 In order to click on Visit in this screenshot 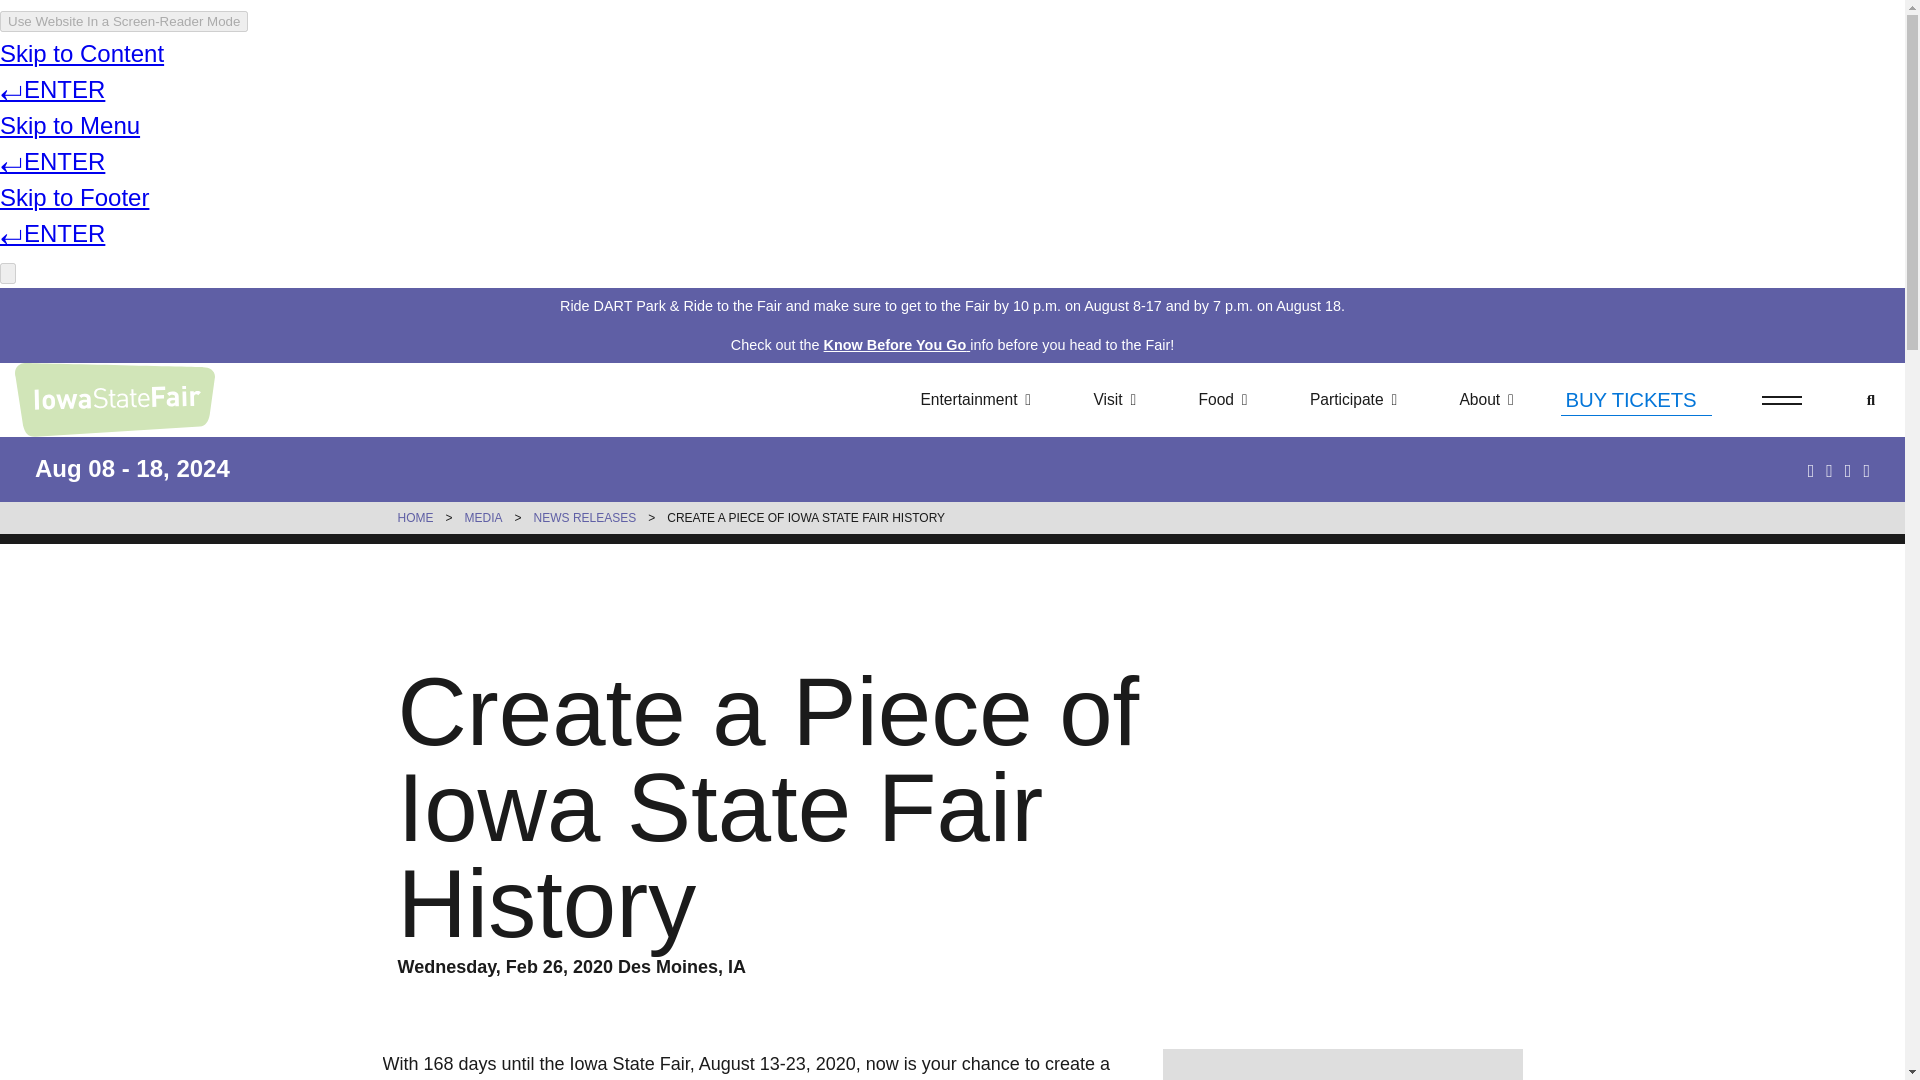, I will do `click(1114, 400)`.